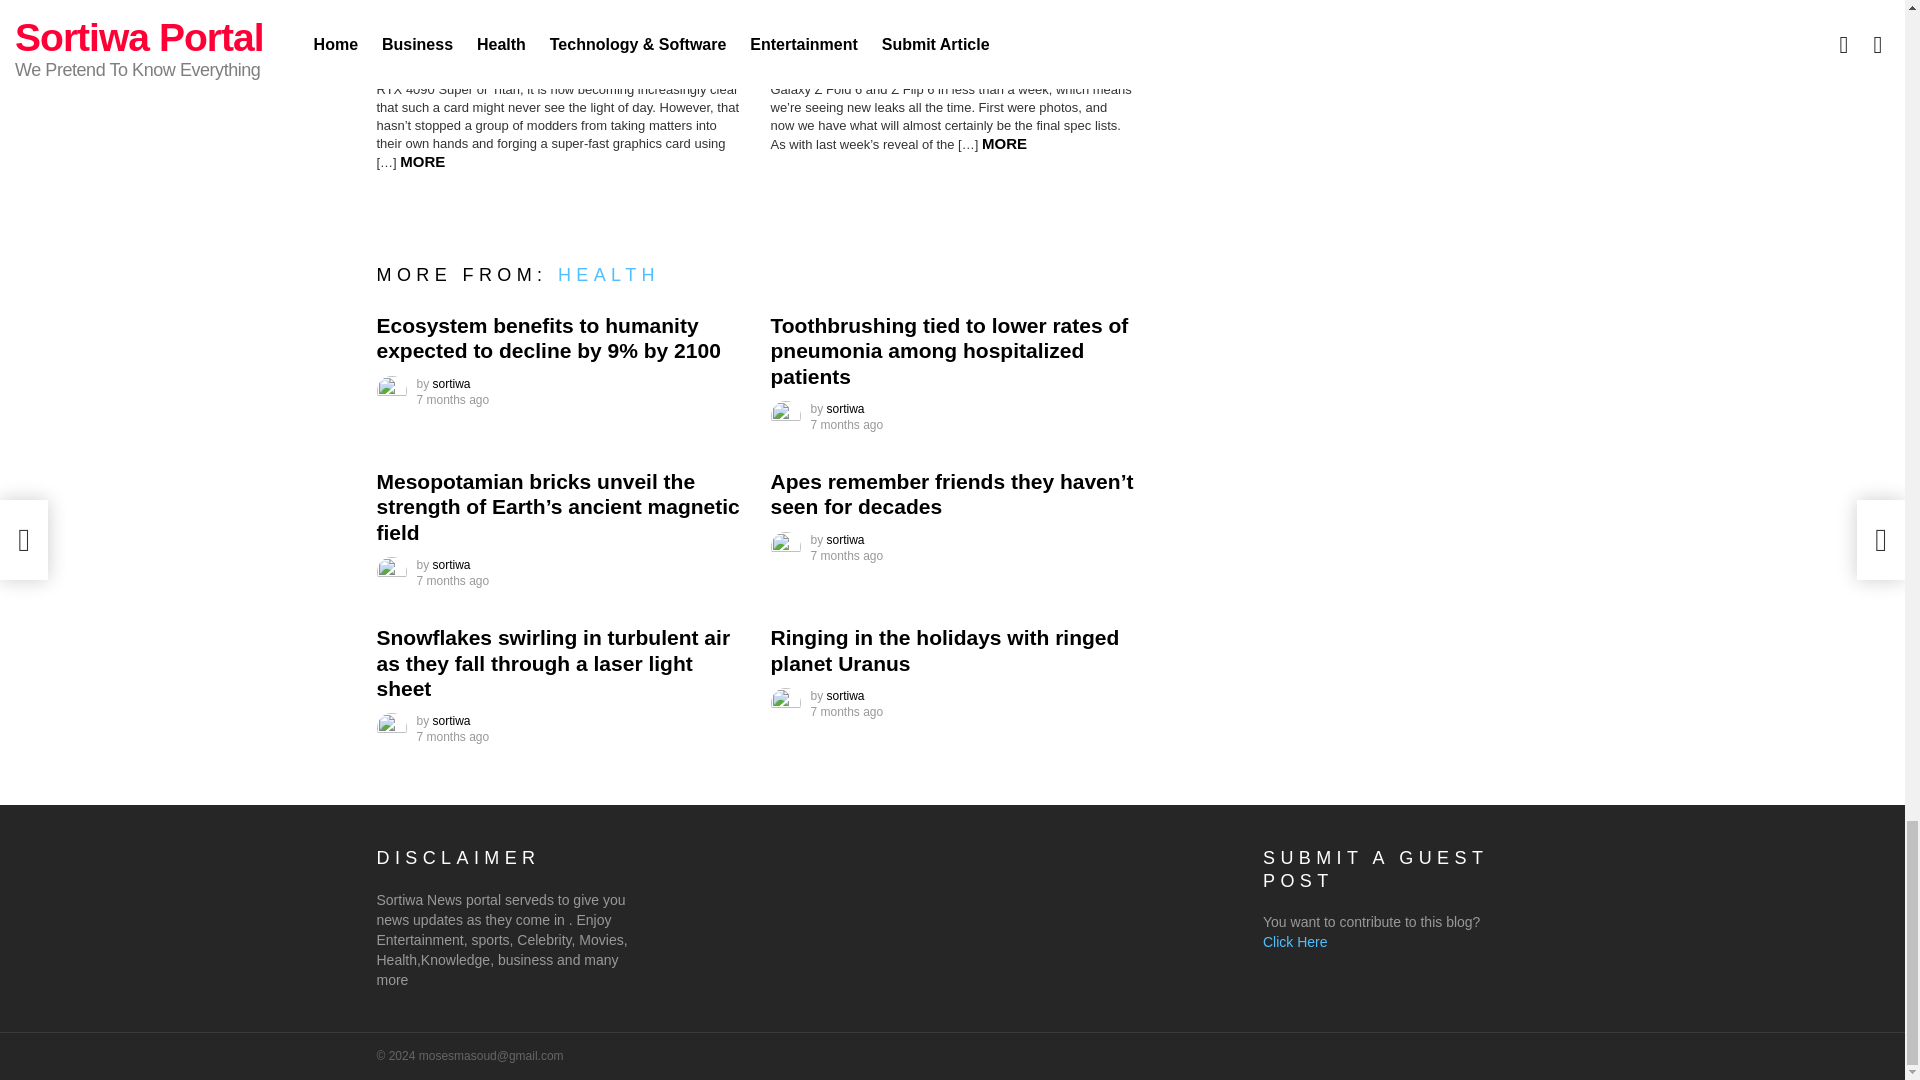  What do you see at coordinates (846, 540) in the screenshot?
I see `Posts by sortiwa` at bounding box center [846, 540].